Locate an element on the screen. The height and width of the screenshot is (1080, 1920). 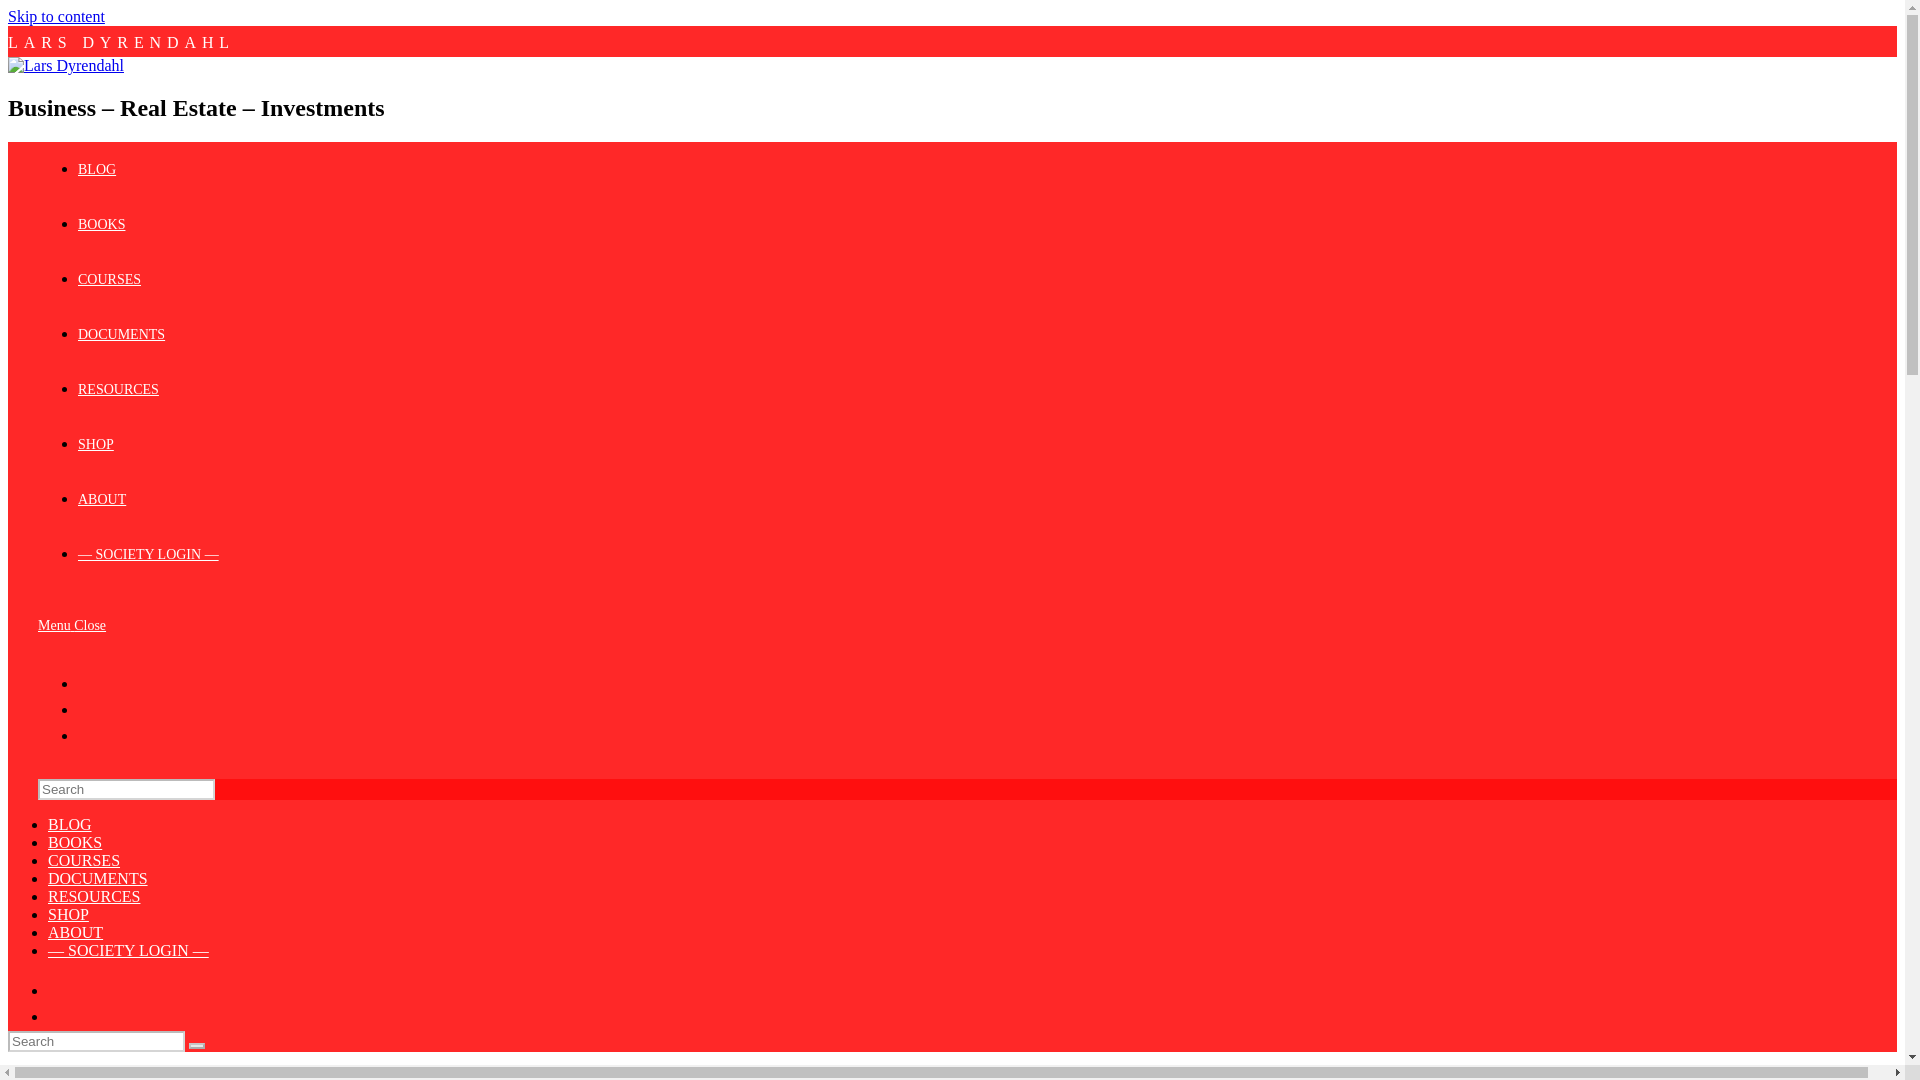
BLOG is located at coordinates (70, 824).